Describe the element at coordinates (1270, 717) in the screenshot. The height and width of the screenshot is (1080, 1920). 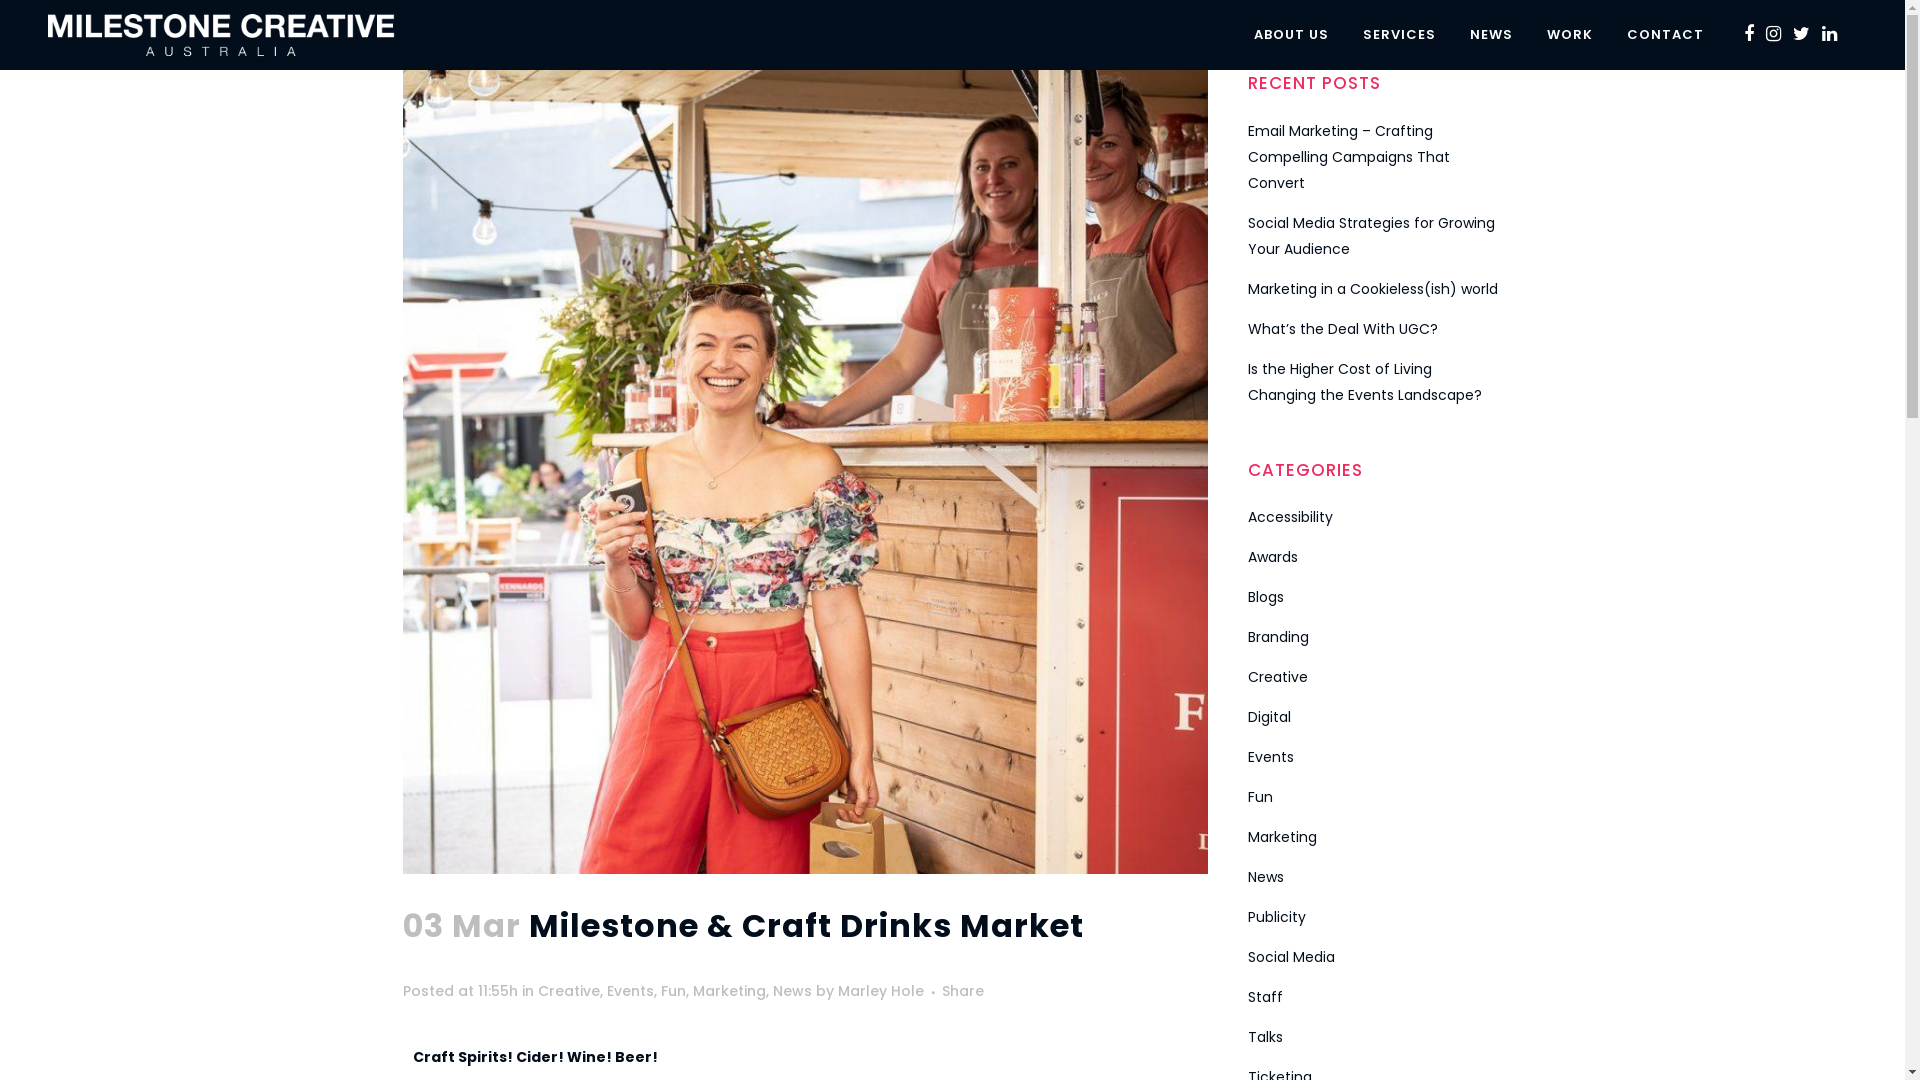
I see `Digital` at that location.